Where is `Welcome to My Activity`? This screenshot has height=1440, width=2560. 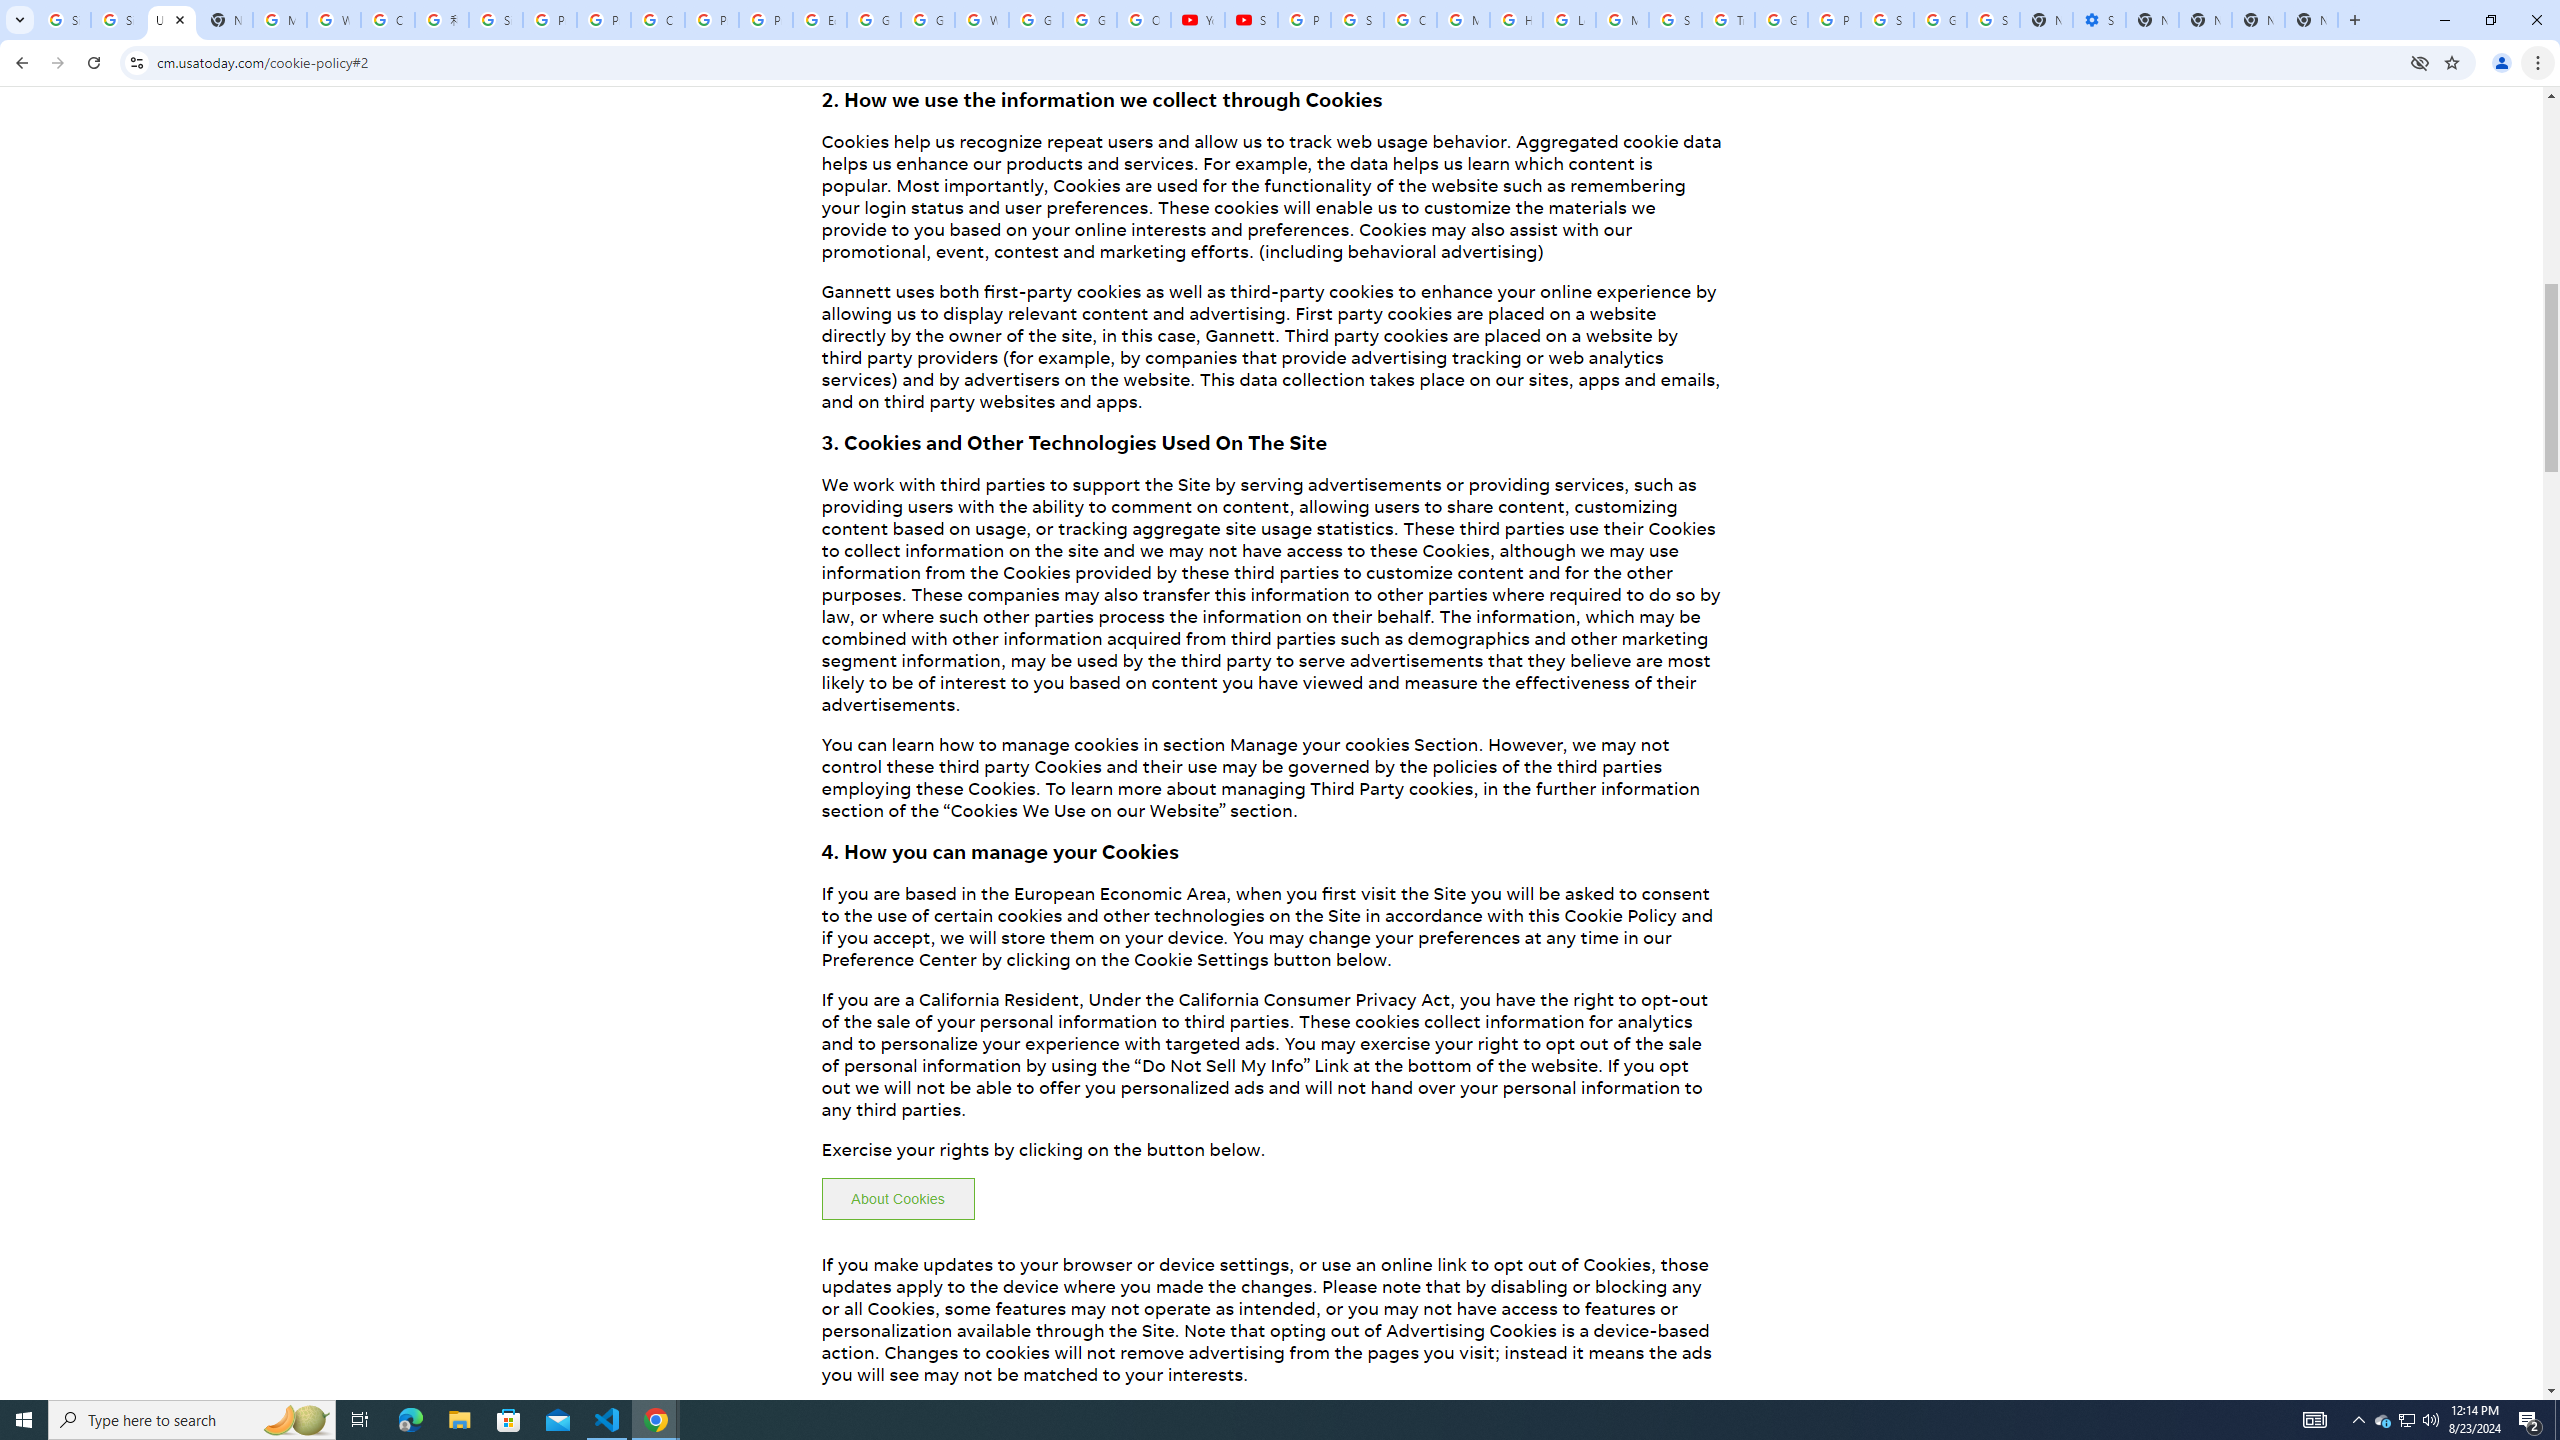 Welcome to My Activity is located at coordinates (982, 20).